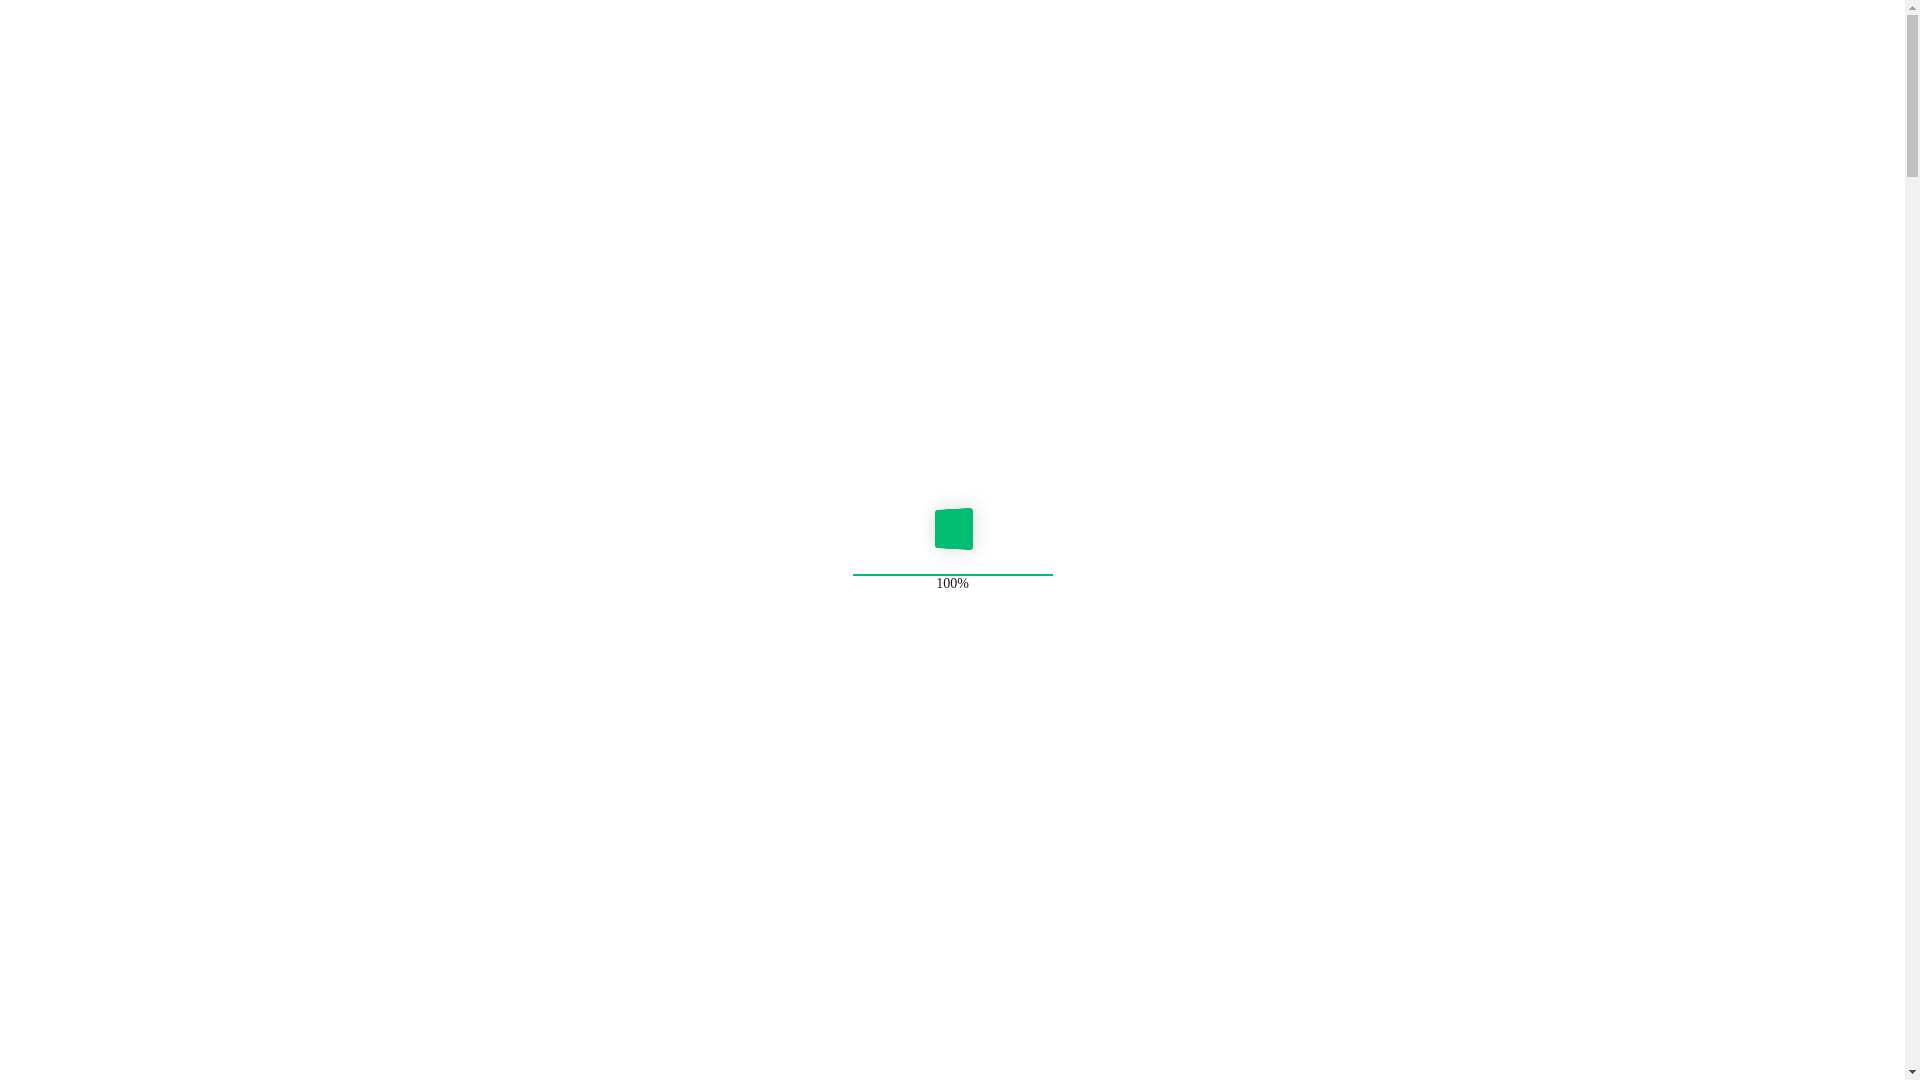  Describe the element at coordinates (93, 222) in the screenshot. I see `Contact Us` at that location.